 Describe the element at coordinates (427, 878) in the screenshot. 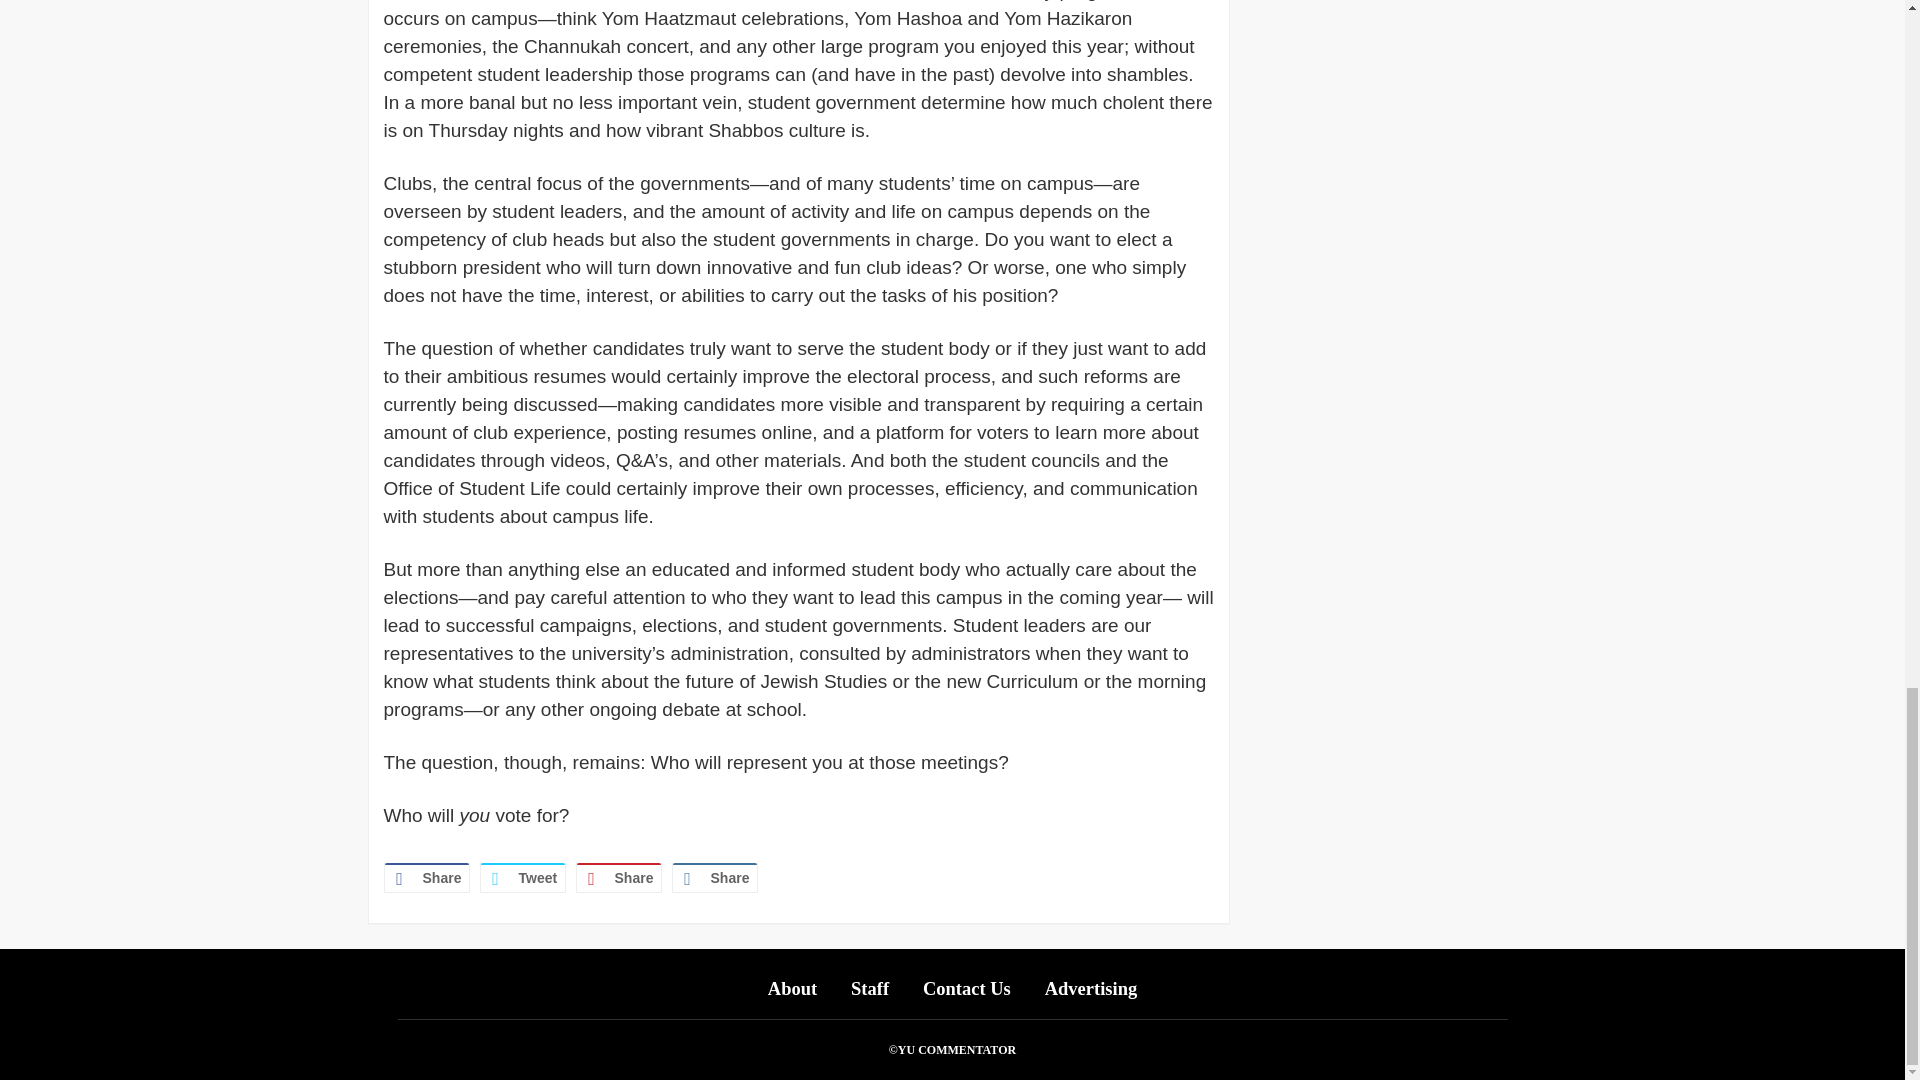

I see `Share` at that location.